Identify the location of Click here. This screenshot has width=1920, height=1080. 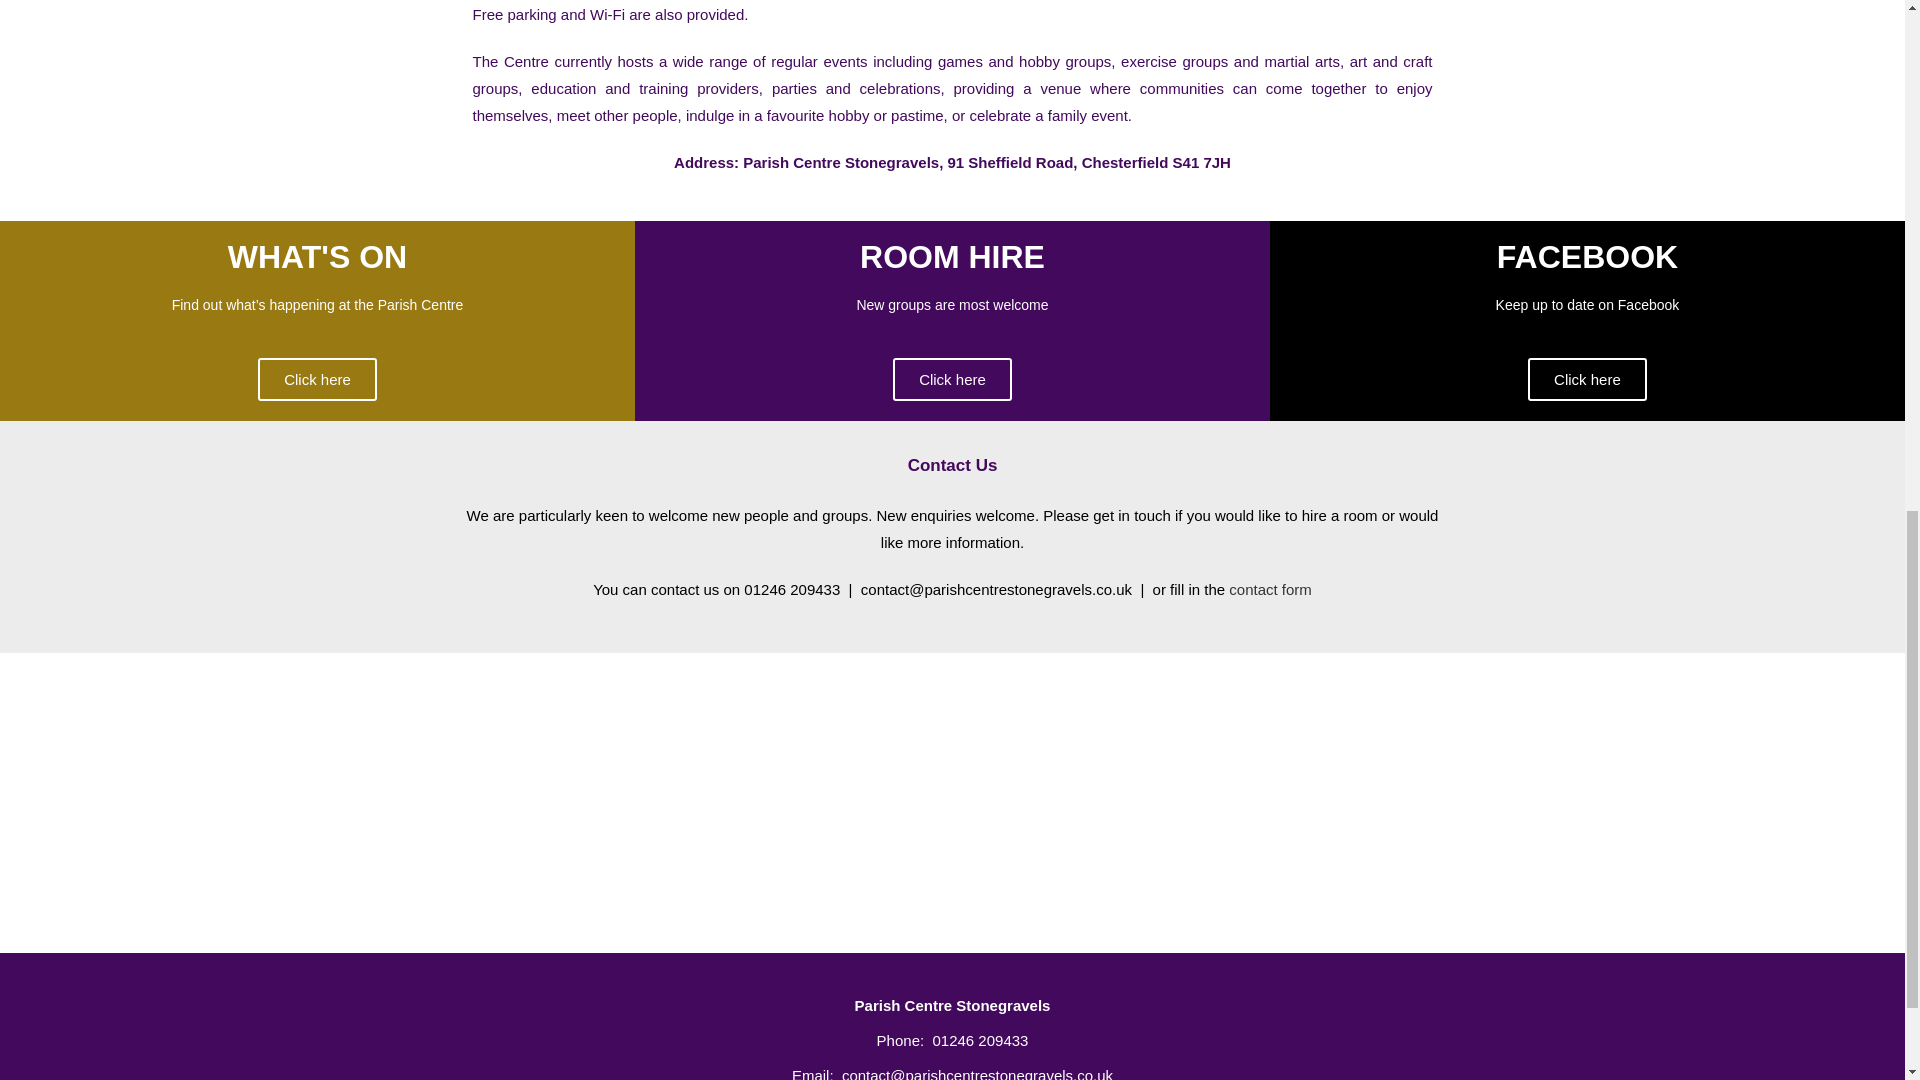
(952, 378).